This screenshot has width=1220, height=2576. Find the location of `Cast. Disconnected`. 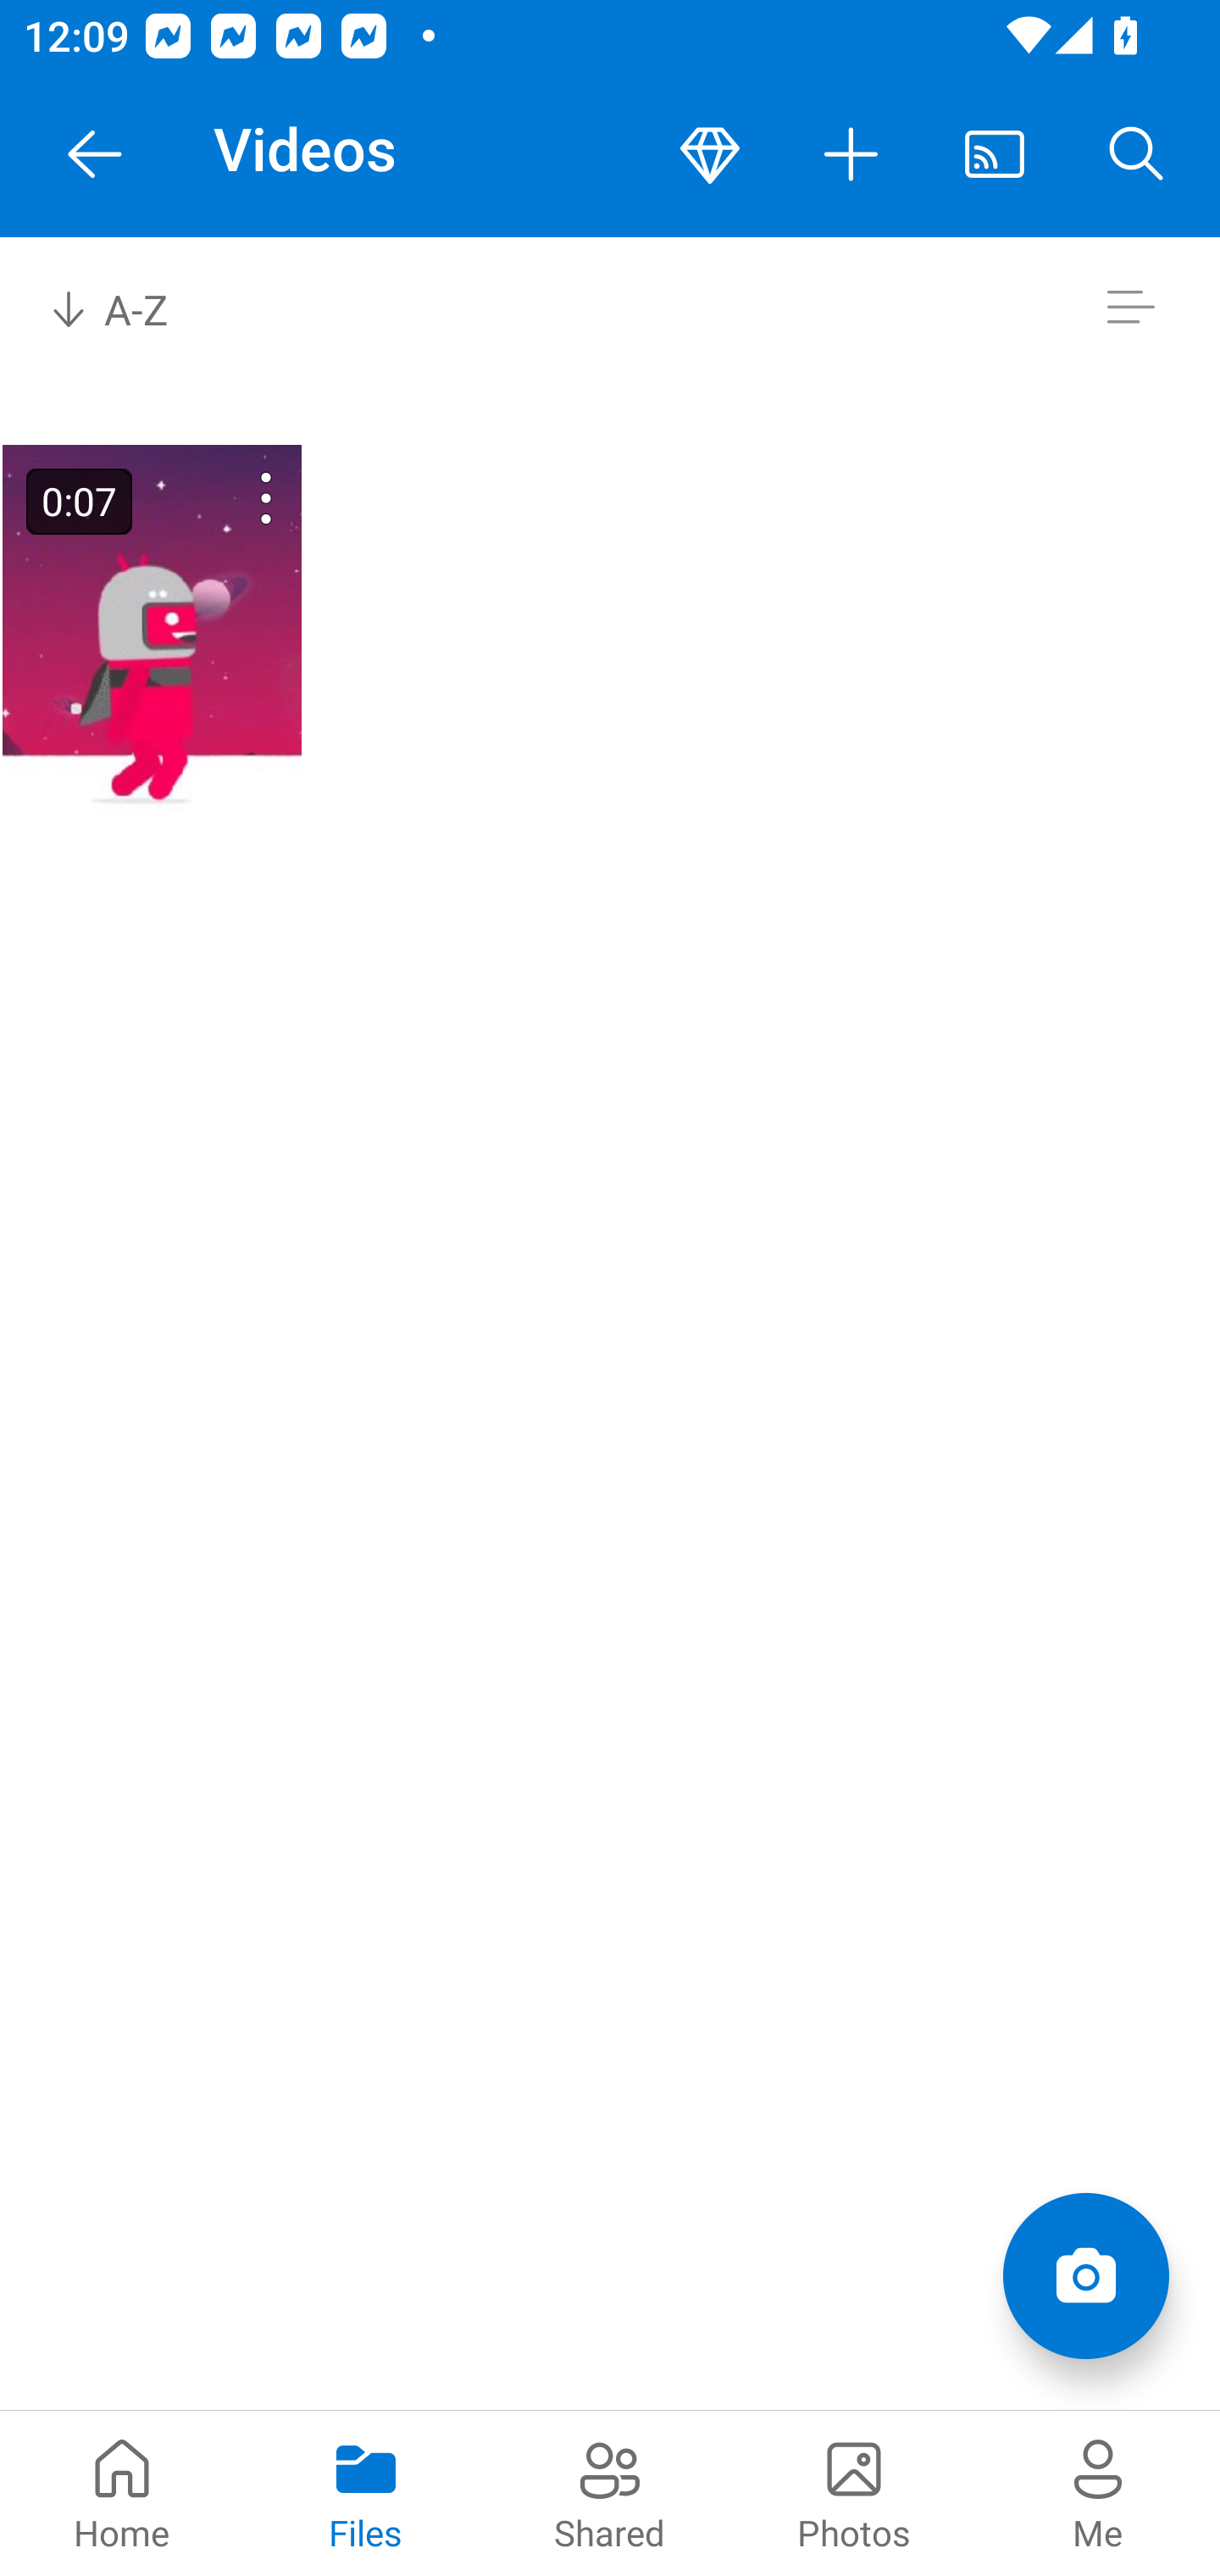

Cast. Disconnected is located at coordinates (995, 154).